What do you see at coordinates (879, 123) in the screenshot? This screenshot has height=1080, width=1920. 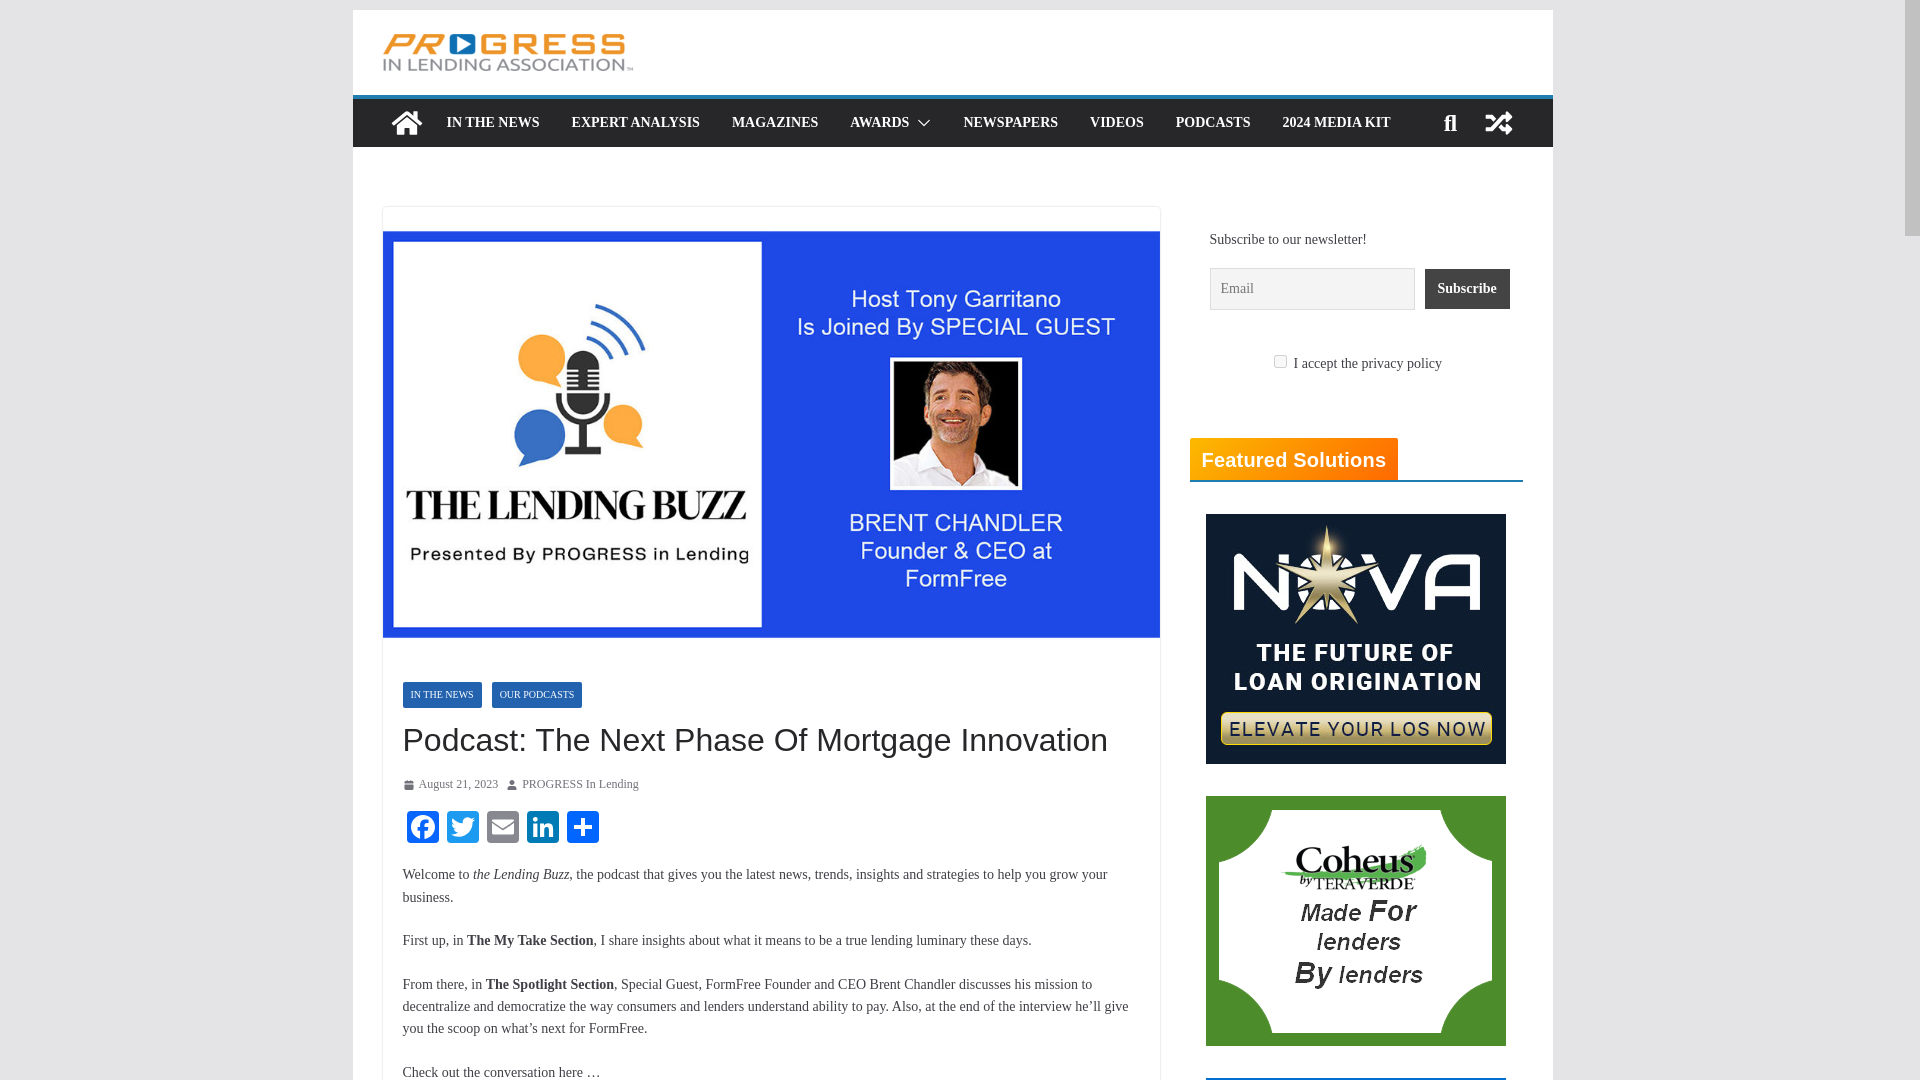 I see `AWARDS` at bounding box center [879, 123].